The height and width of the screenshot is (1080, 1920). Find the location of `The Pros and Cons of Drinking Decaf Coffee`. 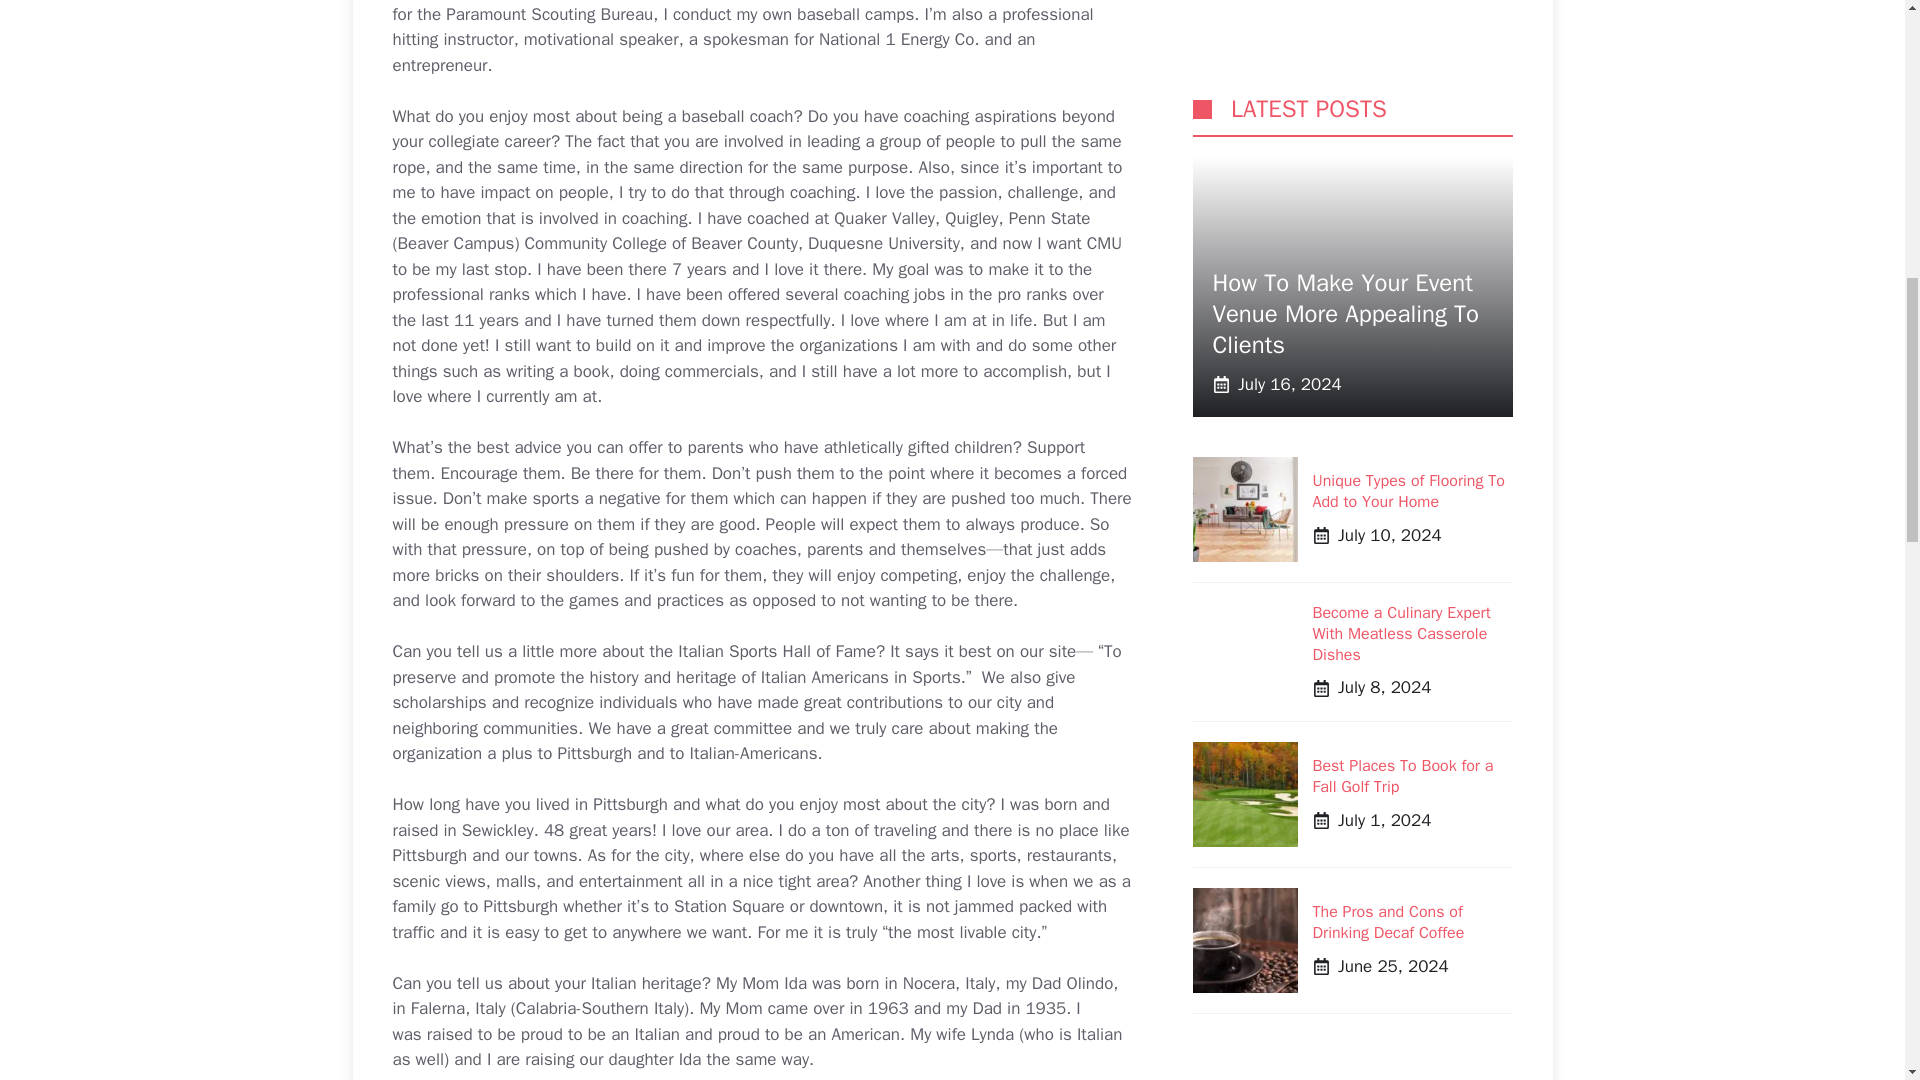

The Pros and Cons of Drinking Decaf Coffee is located at coordinates (1387, 320).